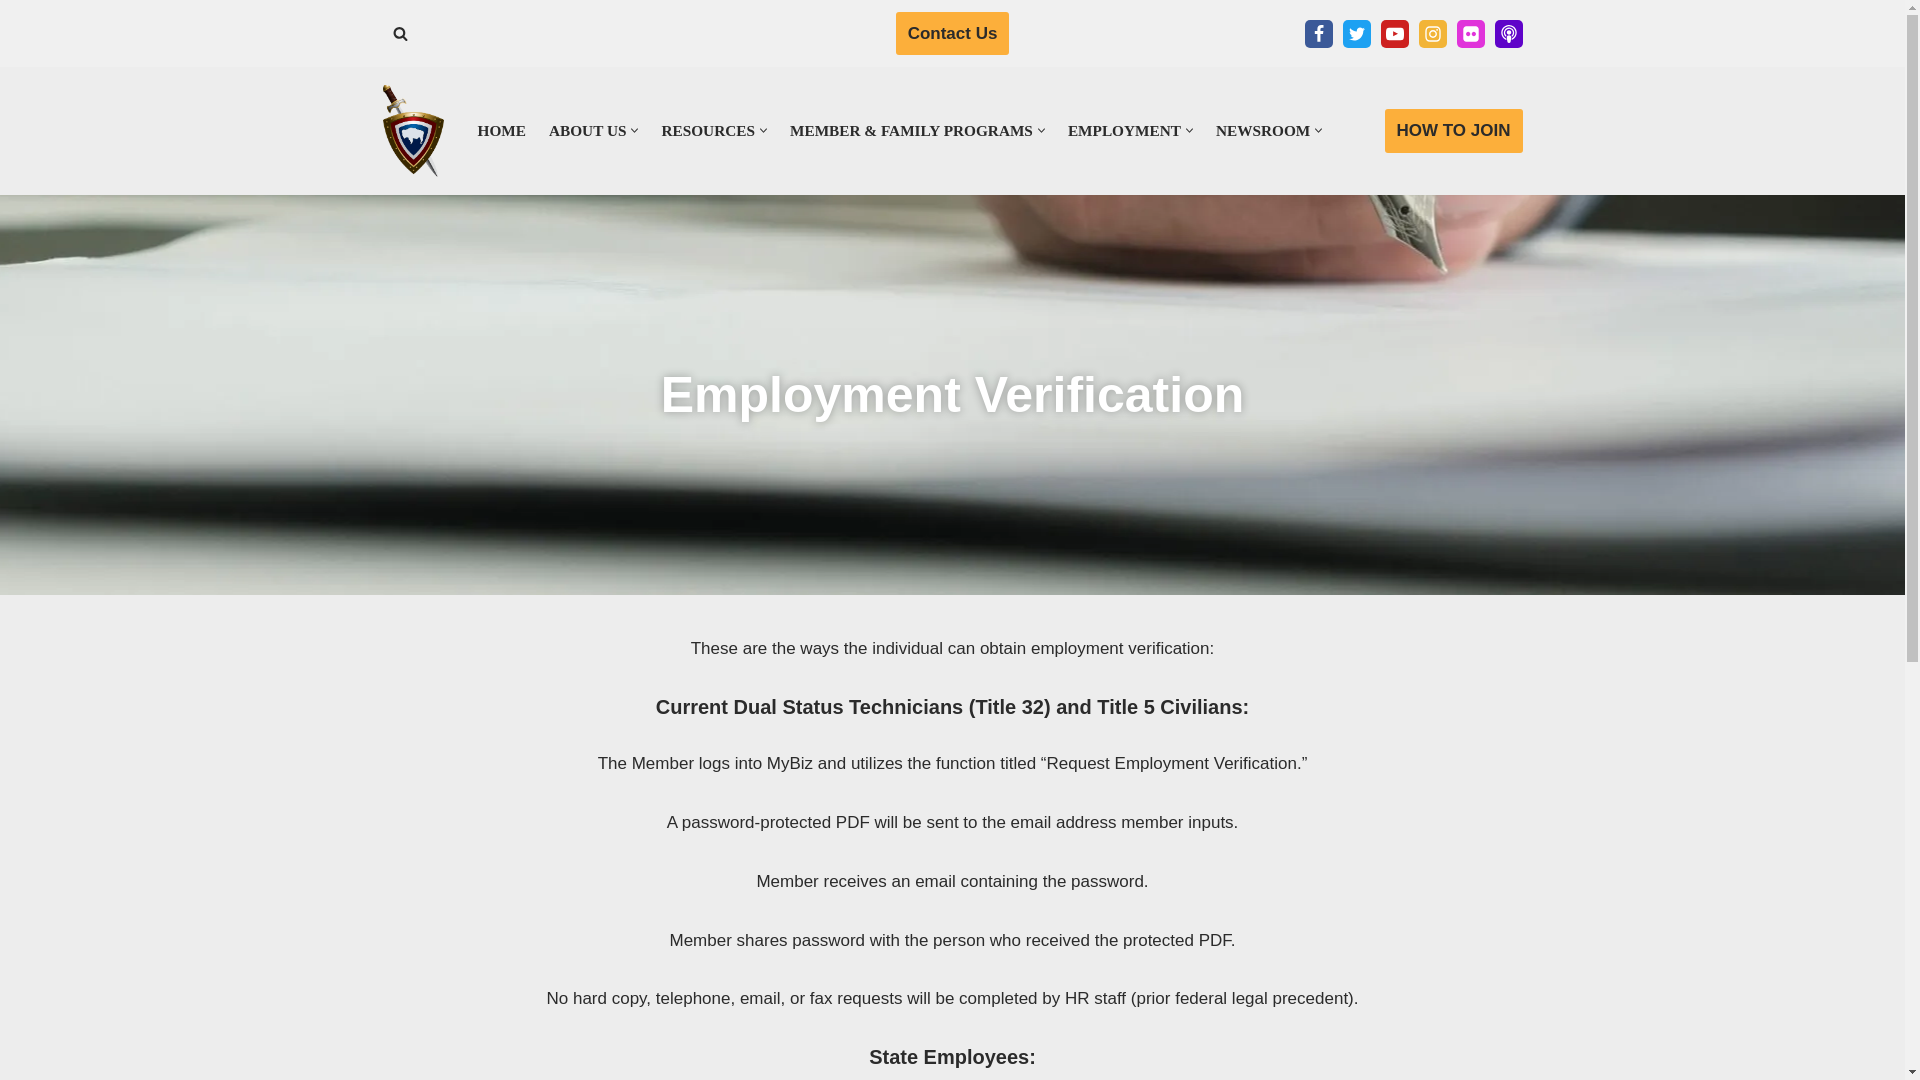  Describe the element at coordinates (1432, 34) in the screenshot. I see `Instagram` at that location.